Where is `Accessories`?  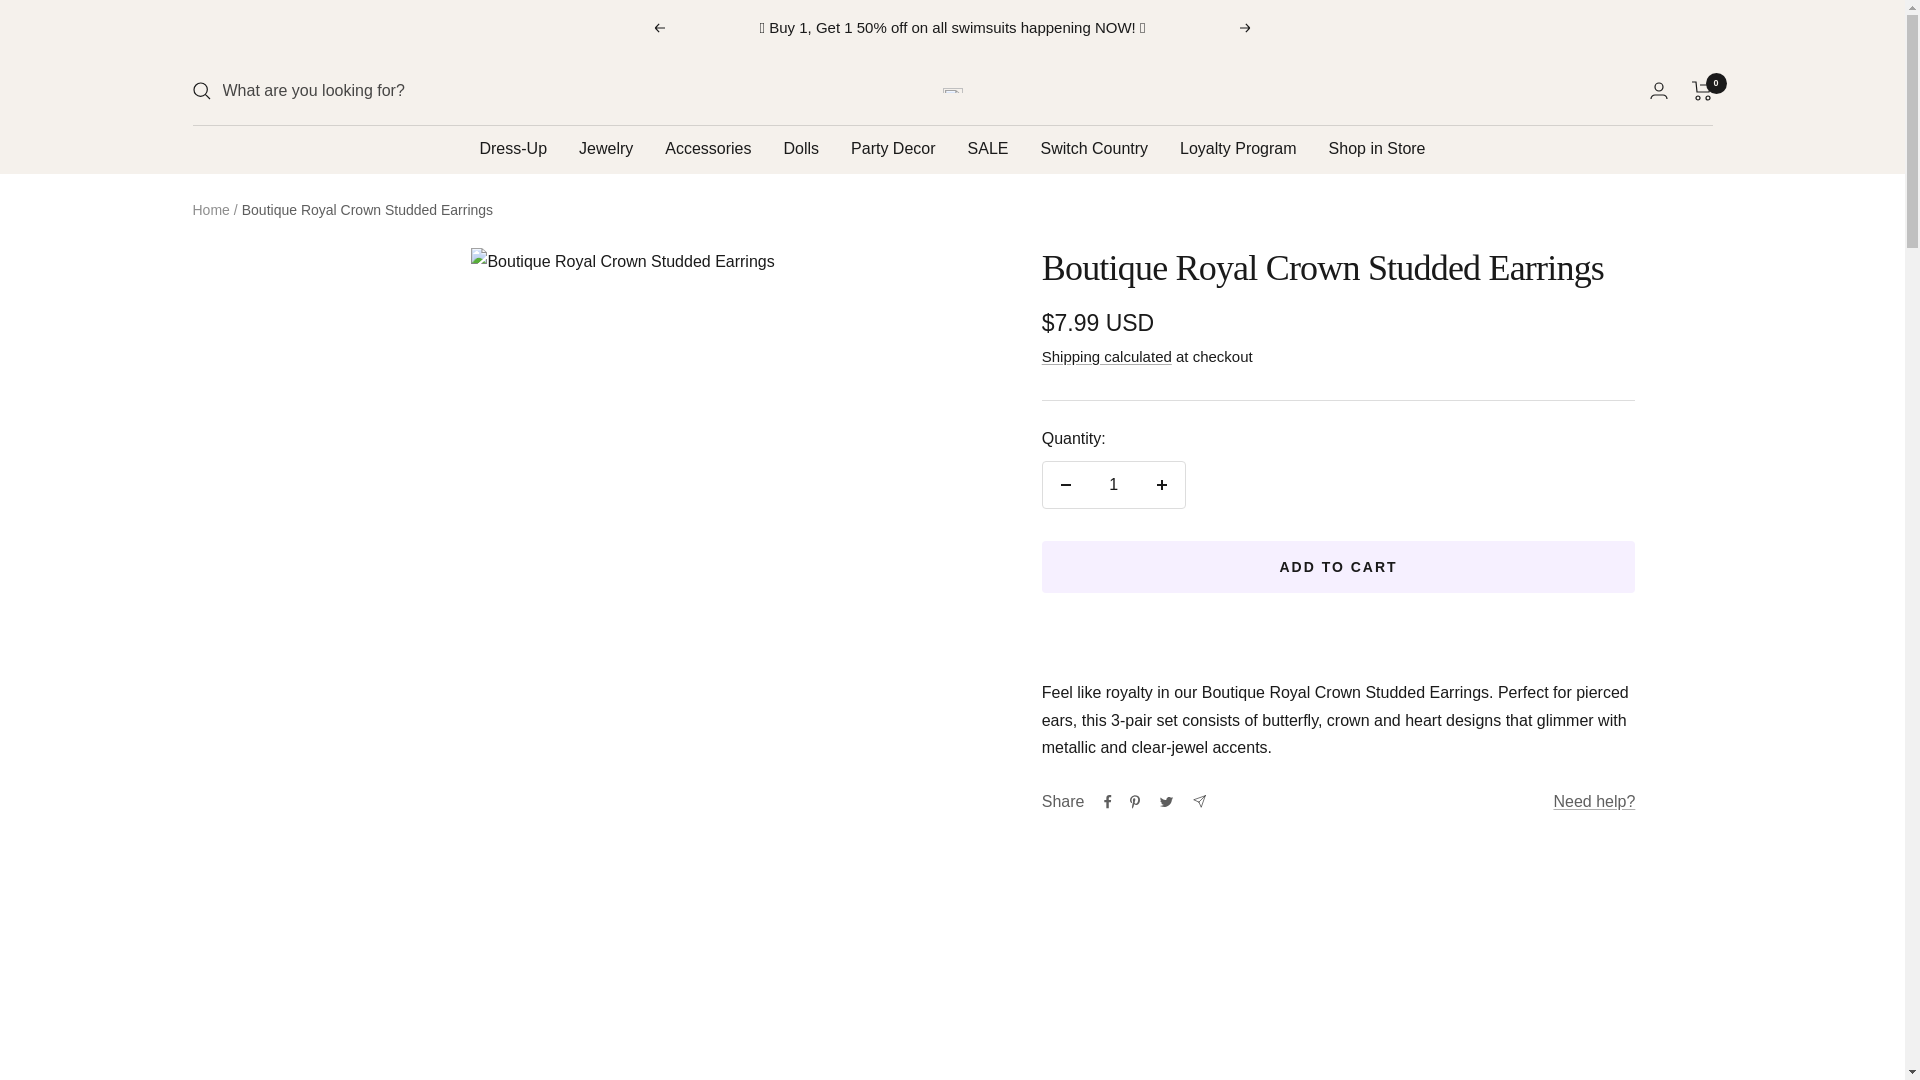
Accessories is located at coordinates (707, 150).